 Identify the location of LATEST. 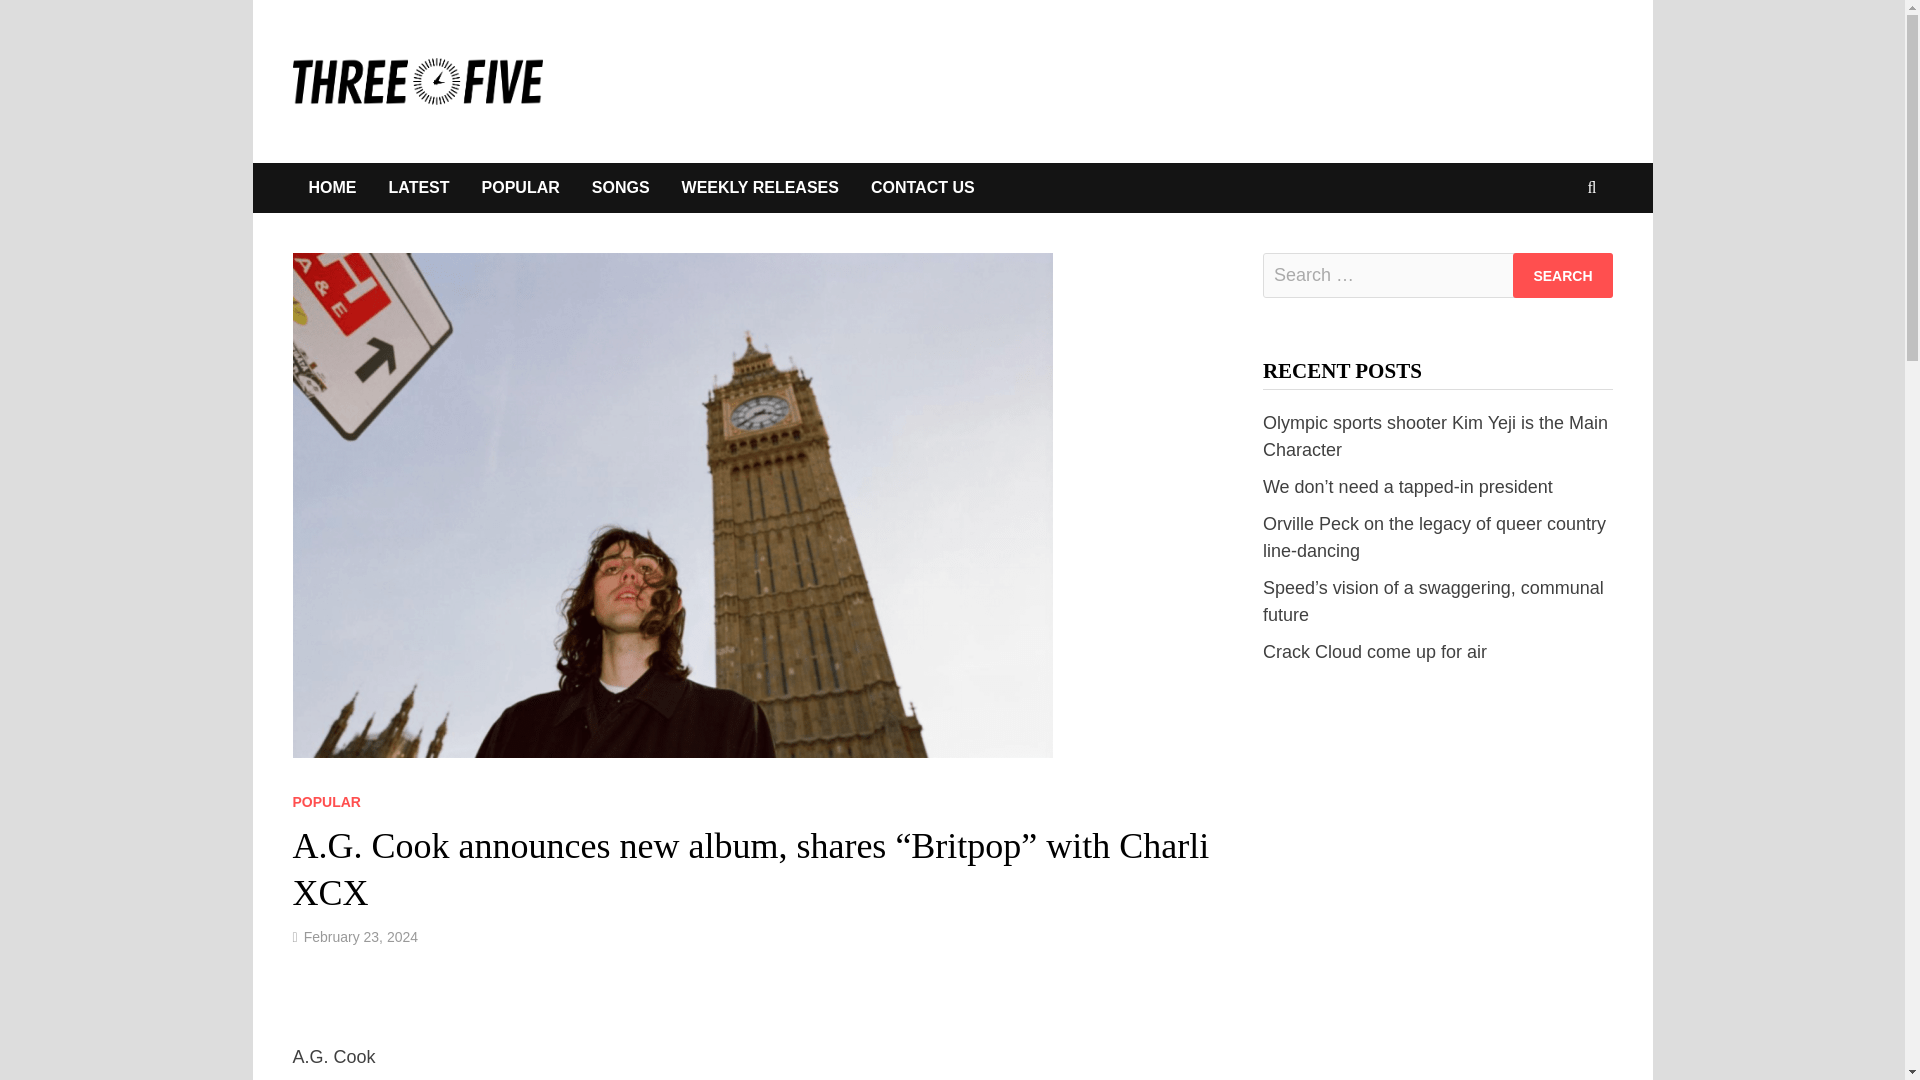
(418, 188).